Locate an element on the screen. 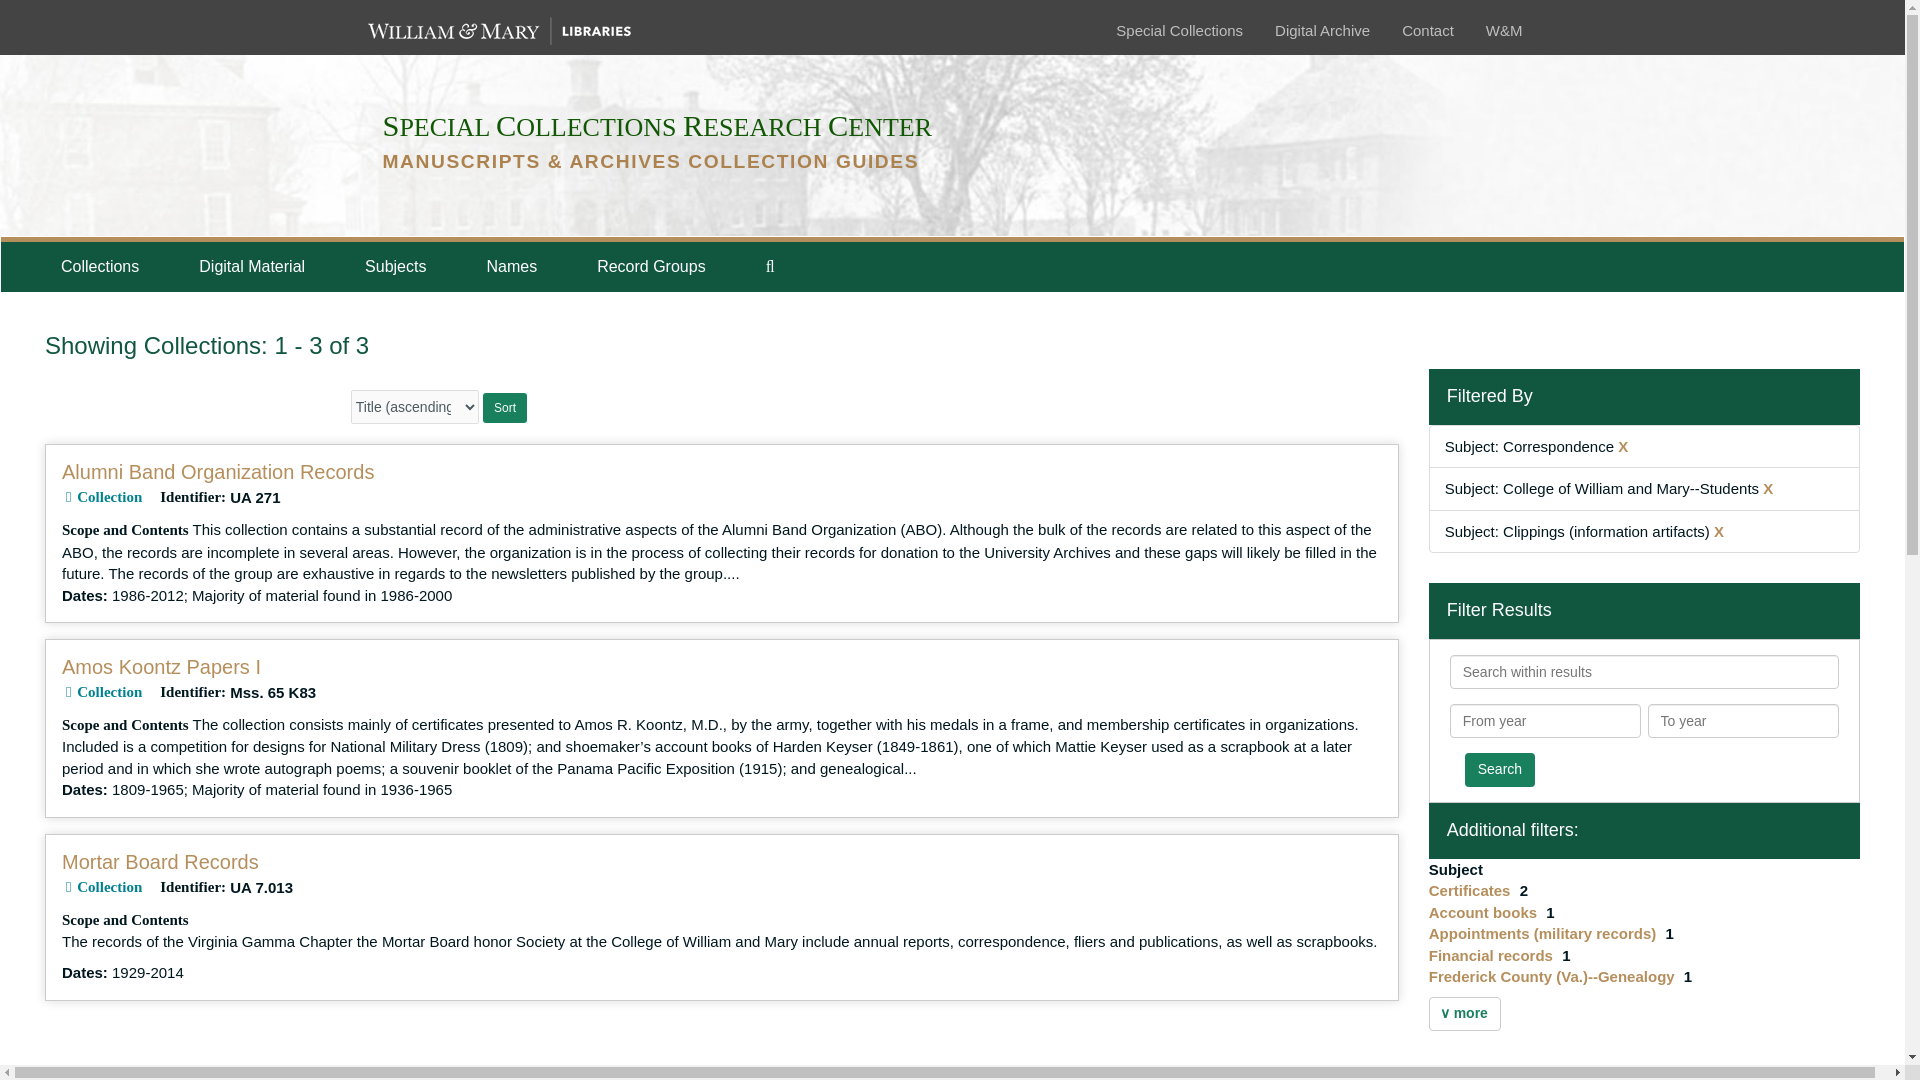 The width and height of the screenshot is (1920, 1080). Filter By 'Account books' is located at coordinates (1484, 912).